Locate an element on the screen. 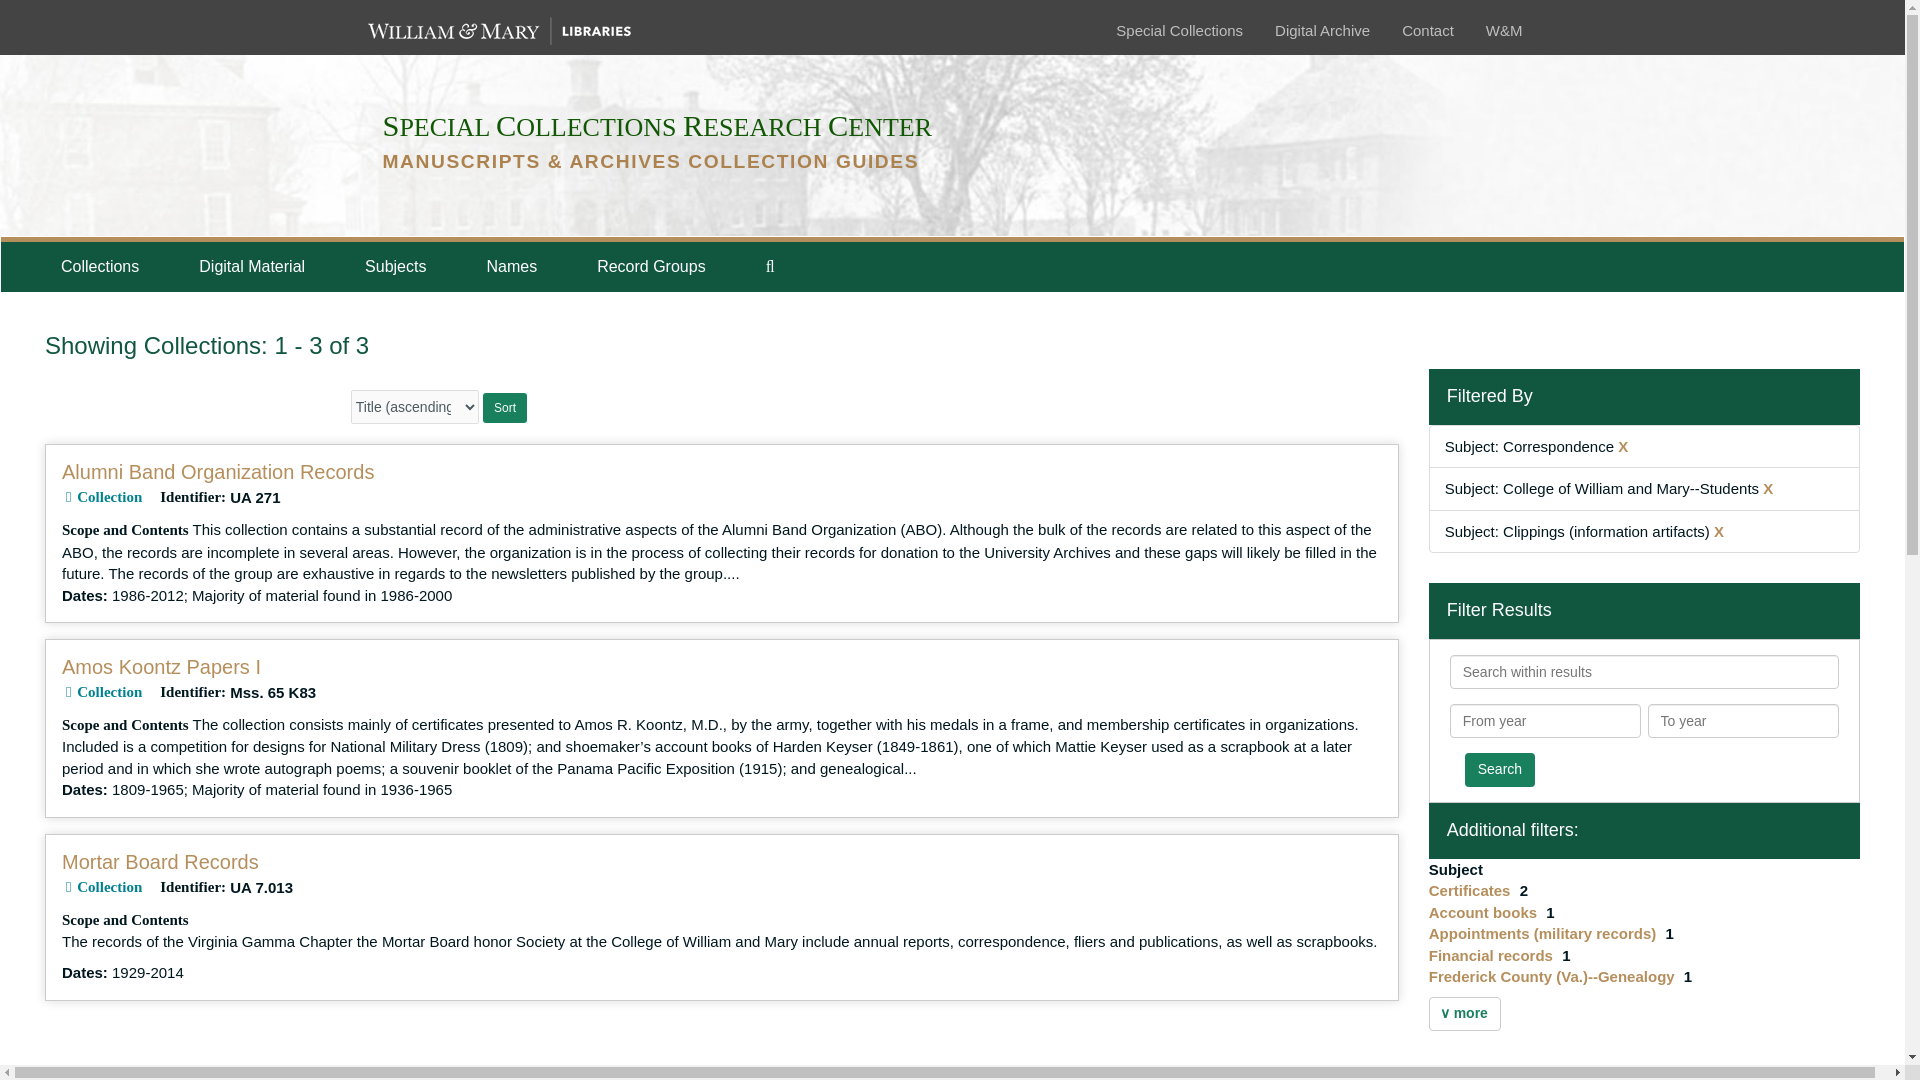 The width and height of the screenshot is (1920, 1080). Filter By 'Account books' is located at coordinates (1484, 912).